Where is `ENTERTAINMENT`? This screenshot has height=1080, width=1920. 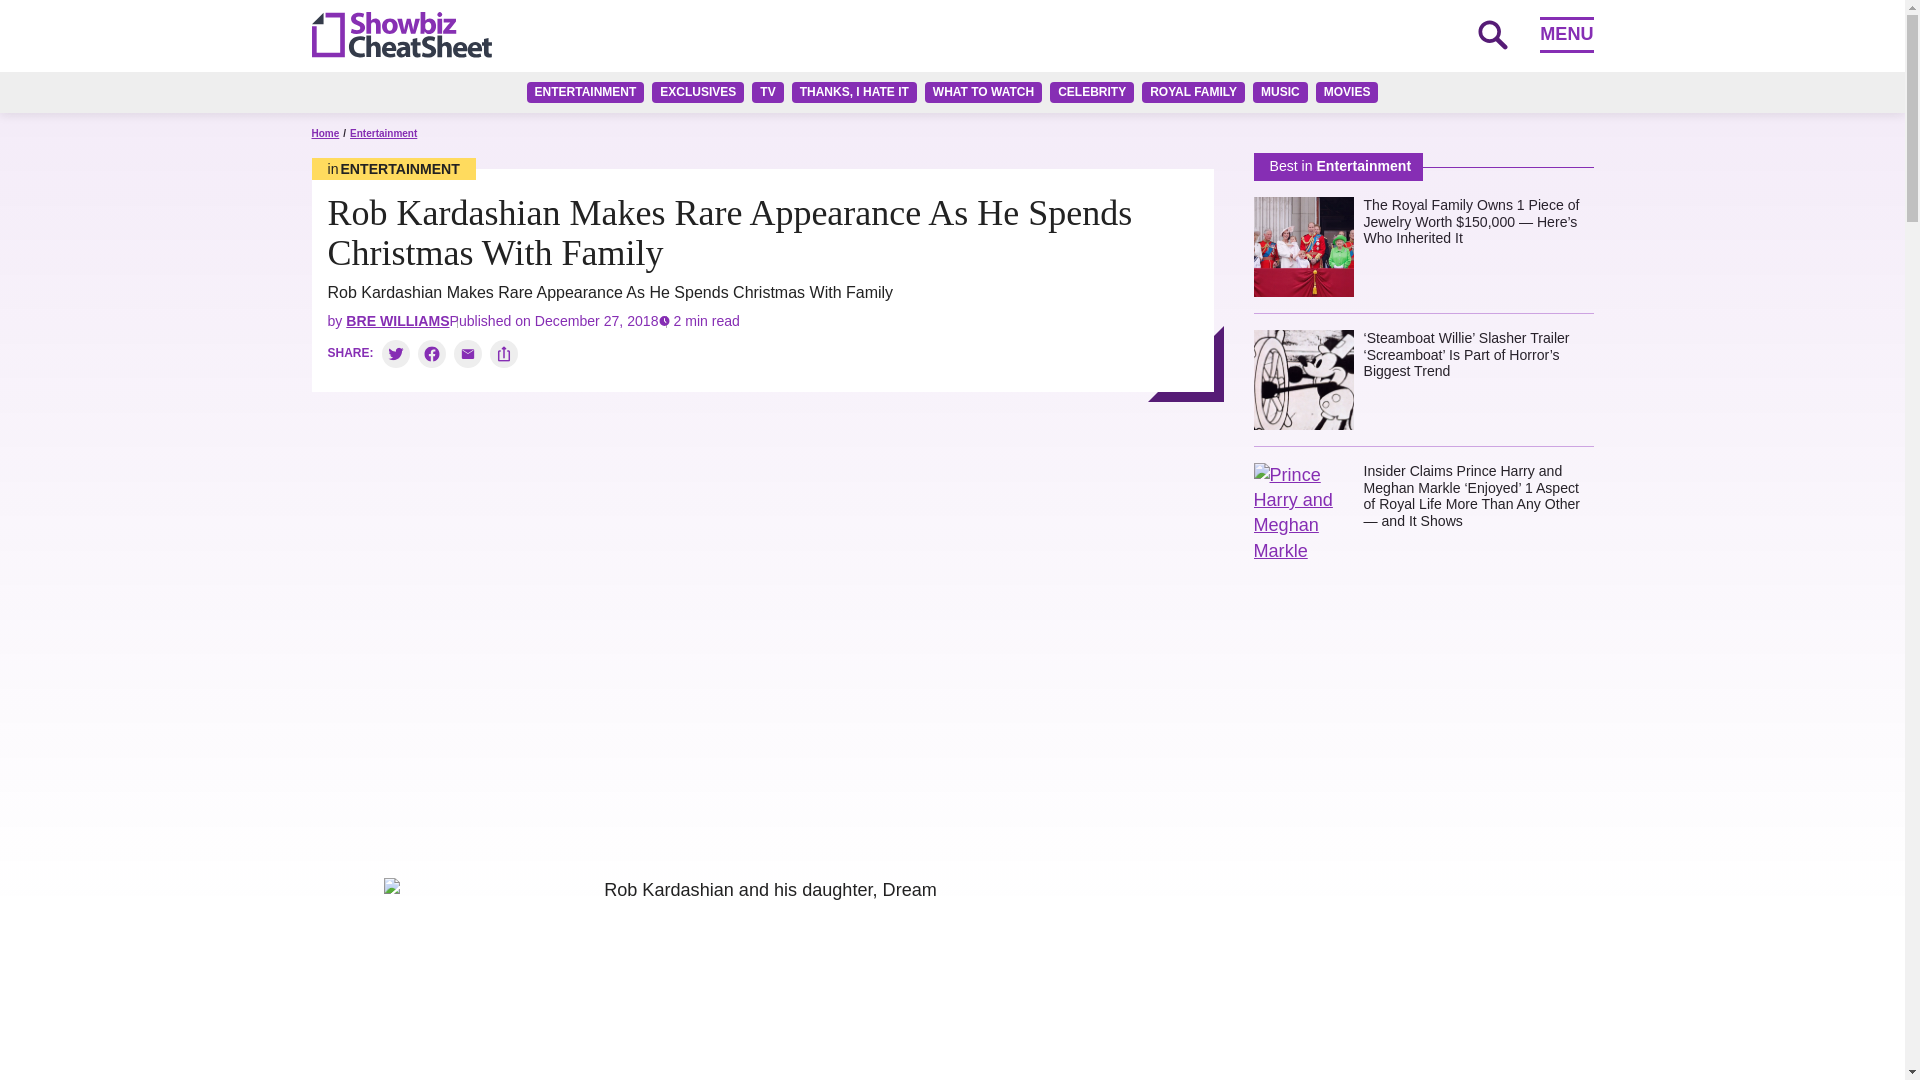 ENTERTAINMENT is located at coordinates (586, 92).